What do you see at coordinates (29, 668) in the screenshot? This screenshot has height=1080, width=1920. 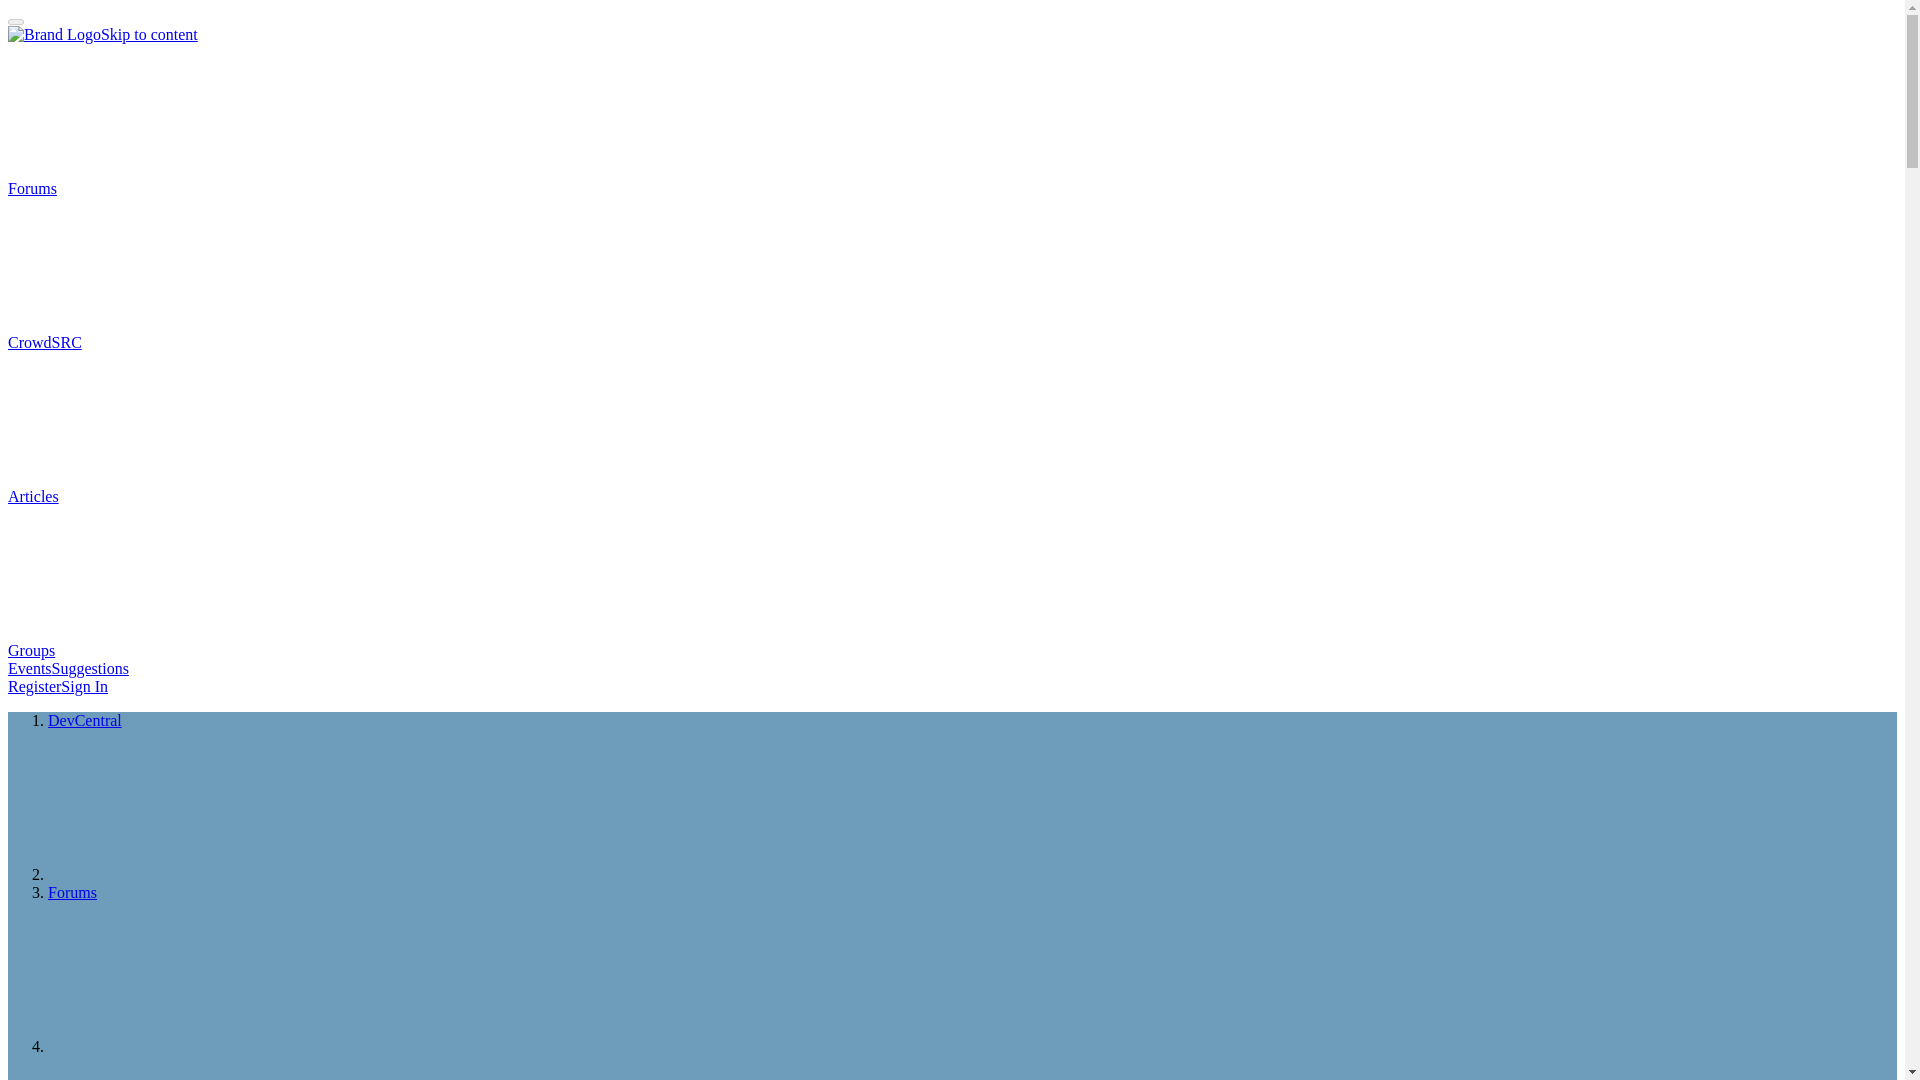 I see `Events` at bounding box center [29, 668].